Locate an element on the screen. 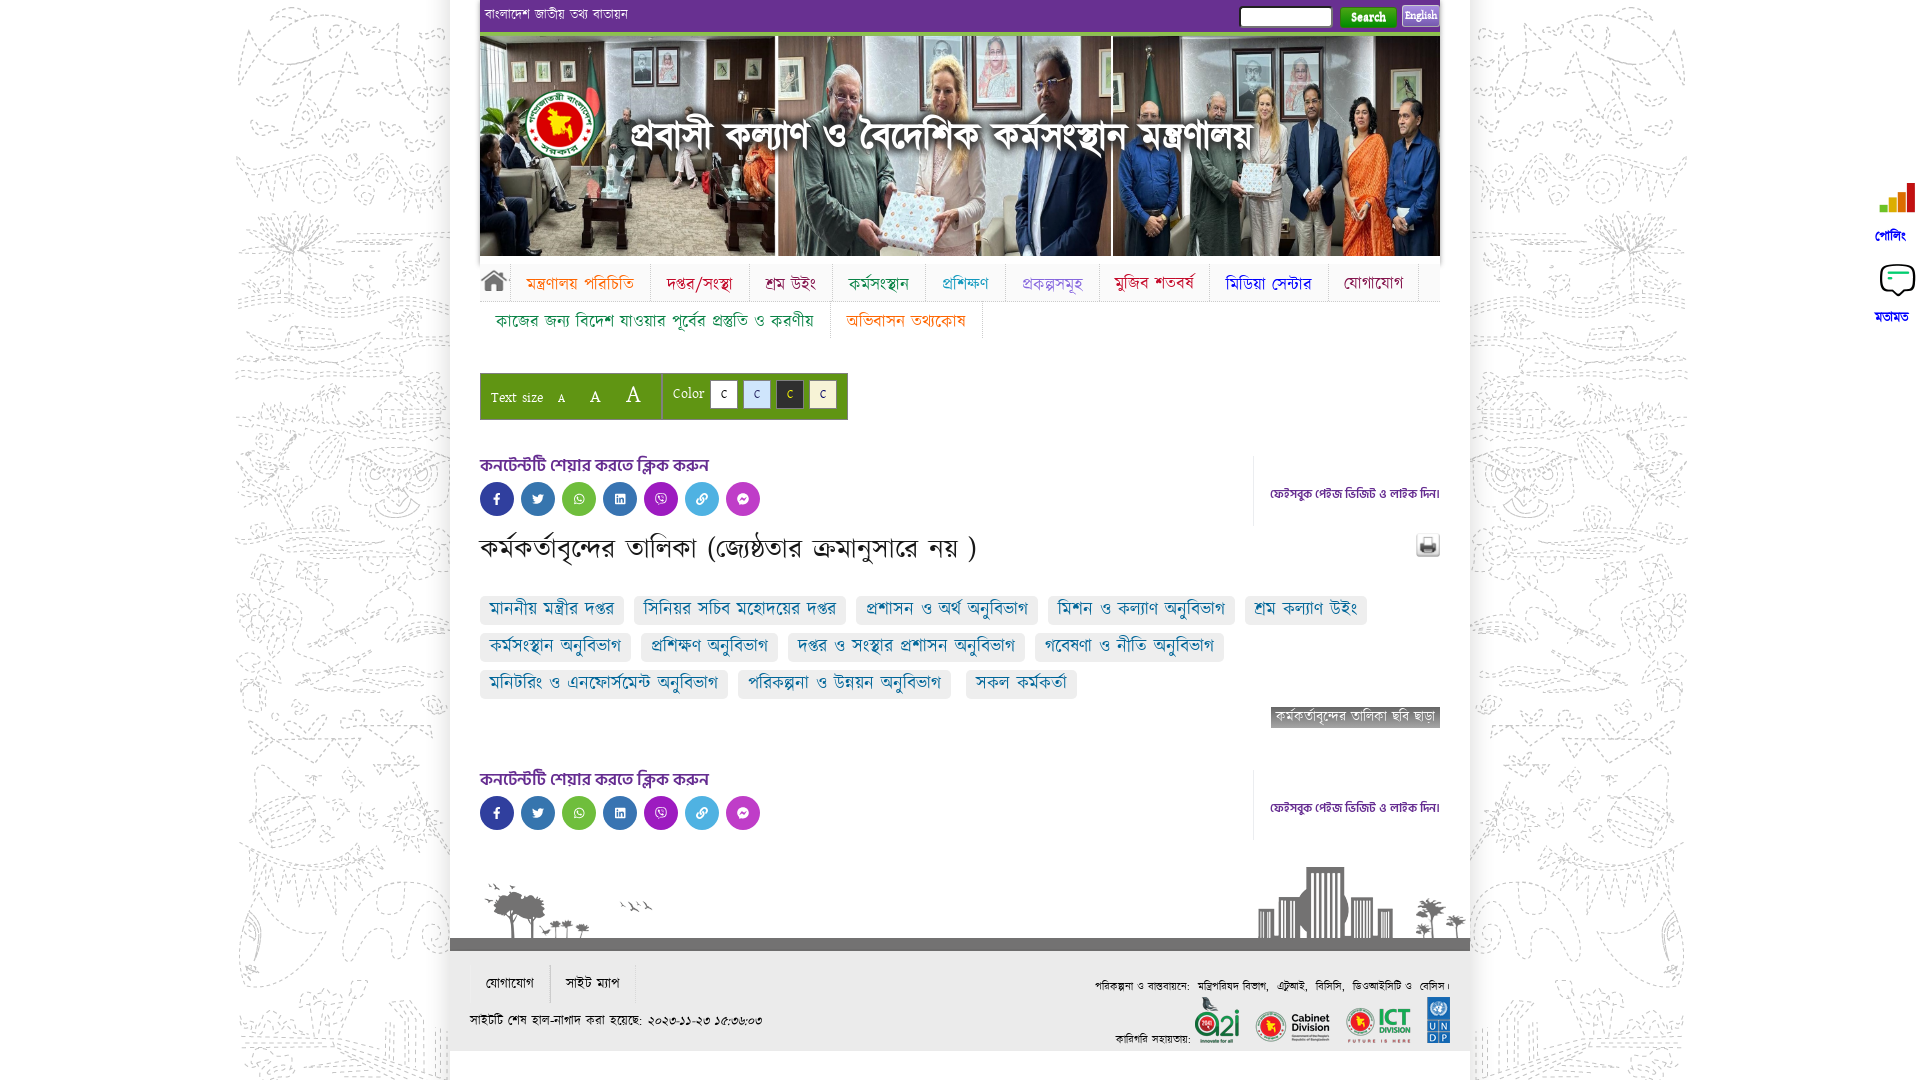 The image size is (1920, 1080). A is located at coordinates (562, 398).